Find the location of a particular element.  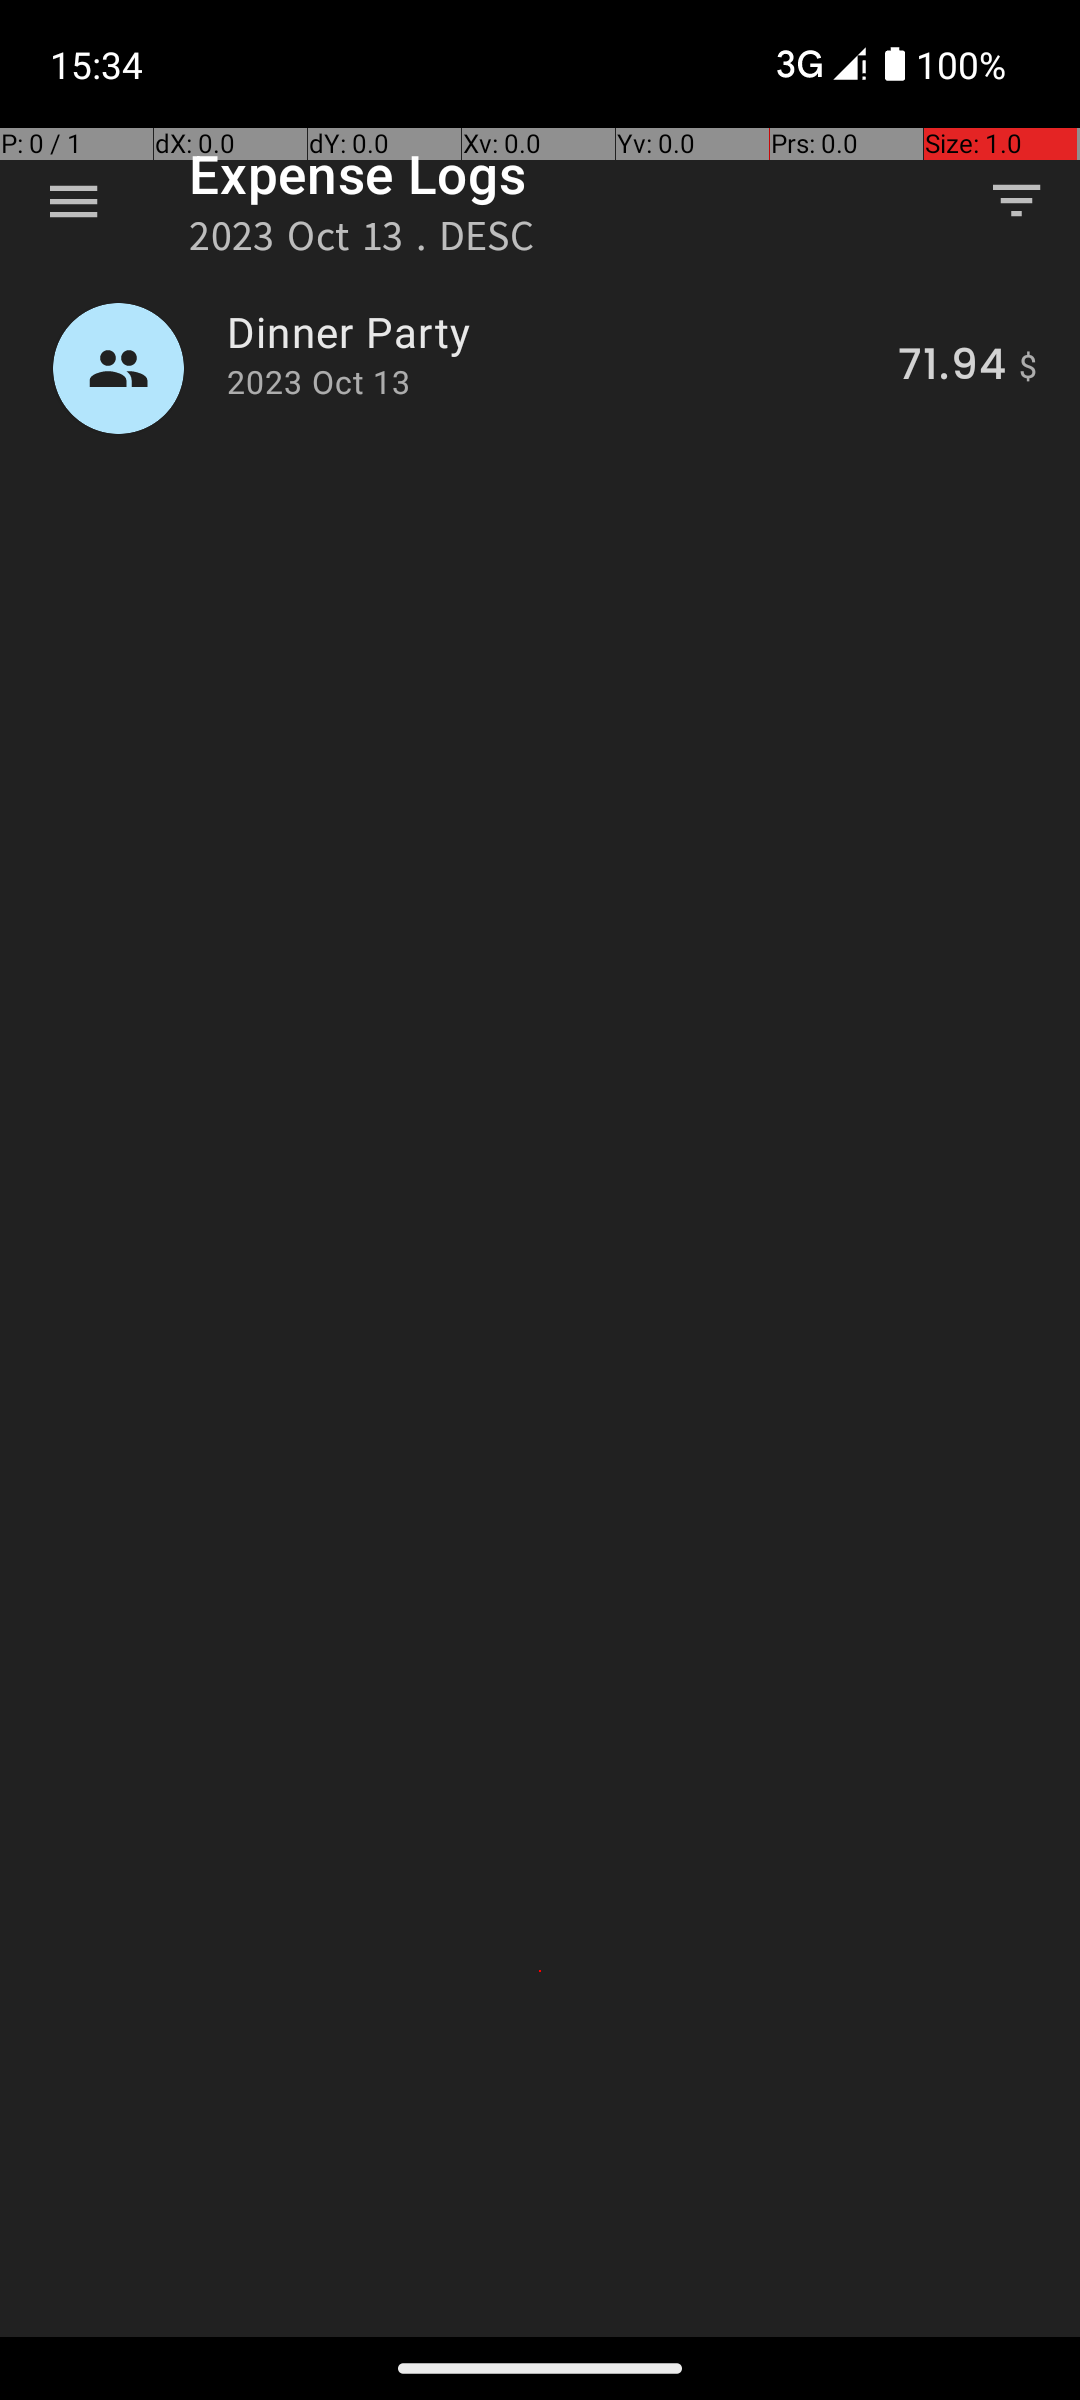

$ is located at coordinates (1028, 368).